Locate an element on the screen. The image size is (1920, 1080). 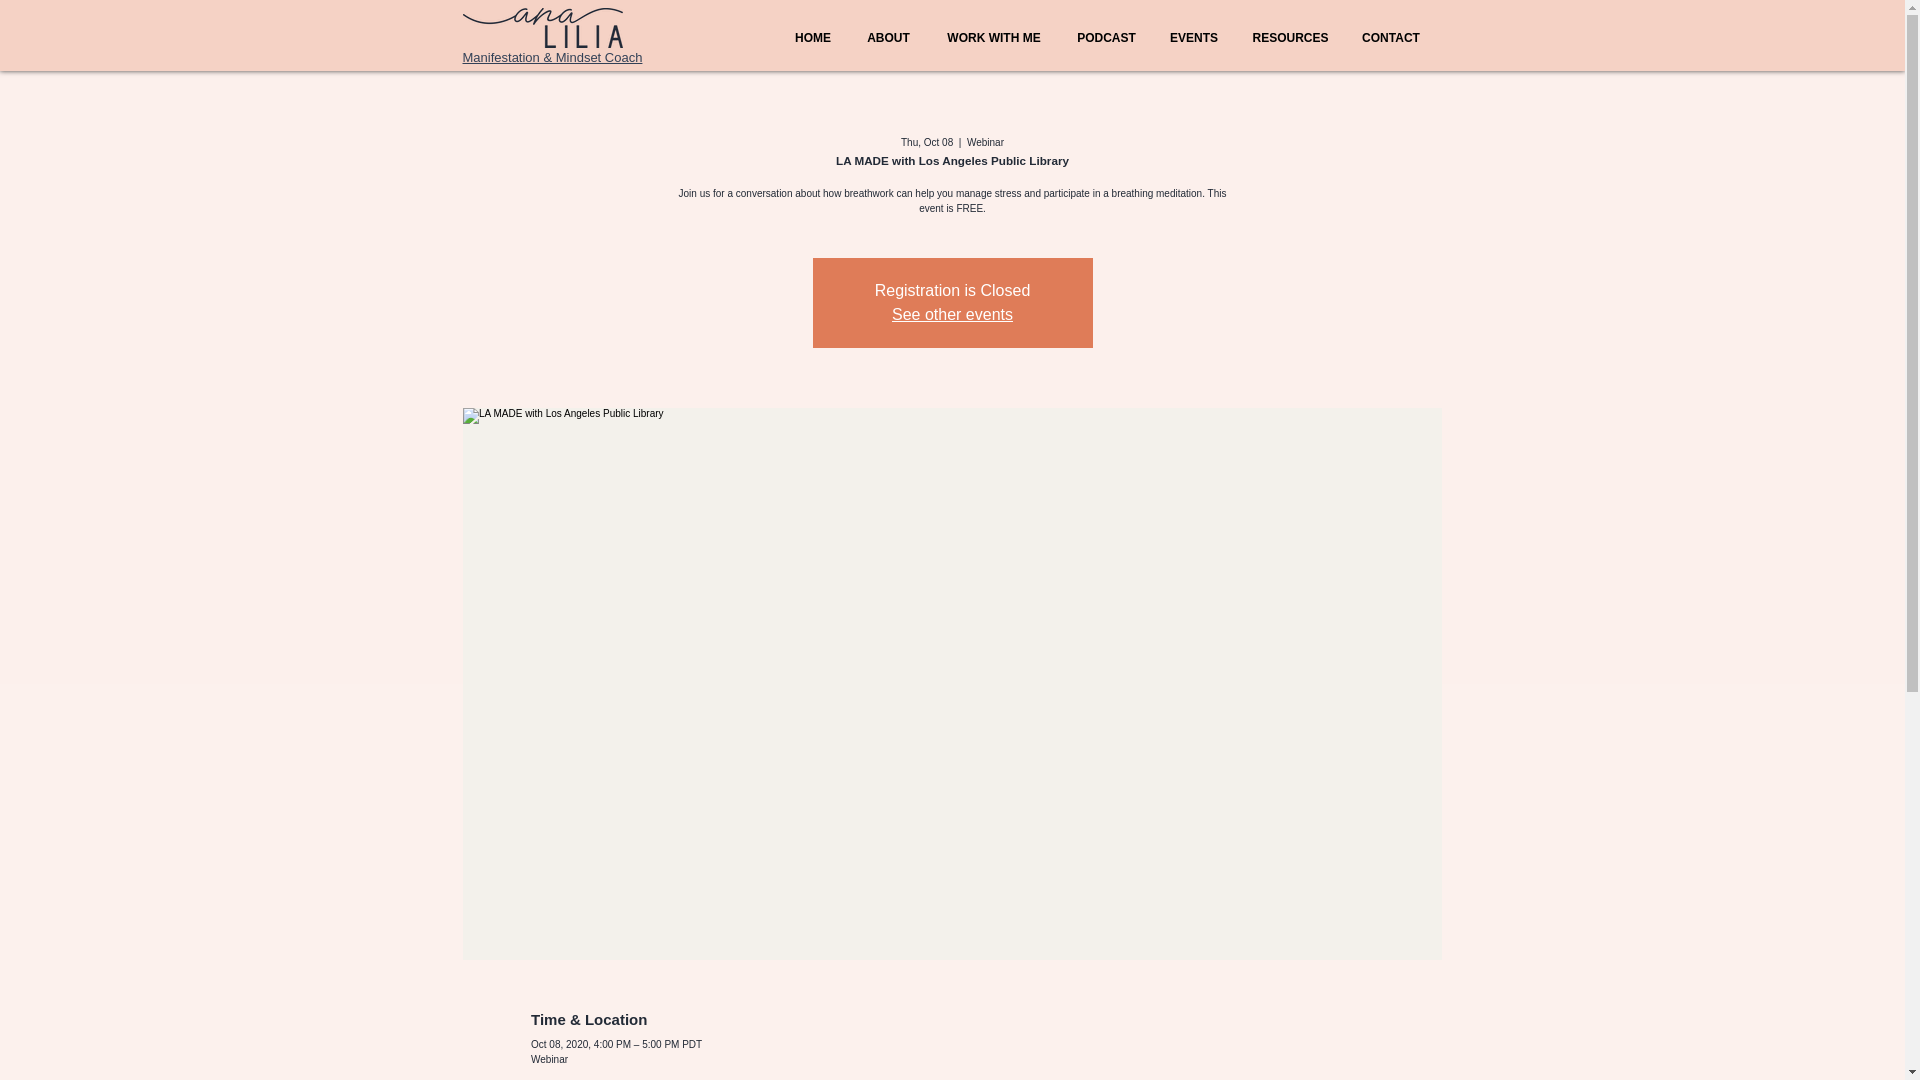
RESOURCES is located at coordinates (1290, 38).